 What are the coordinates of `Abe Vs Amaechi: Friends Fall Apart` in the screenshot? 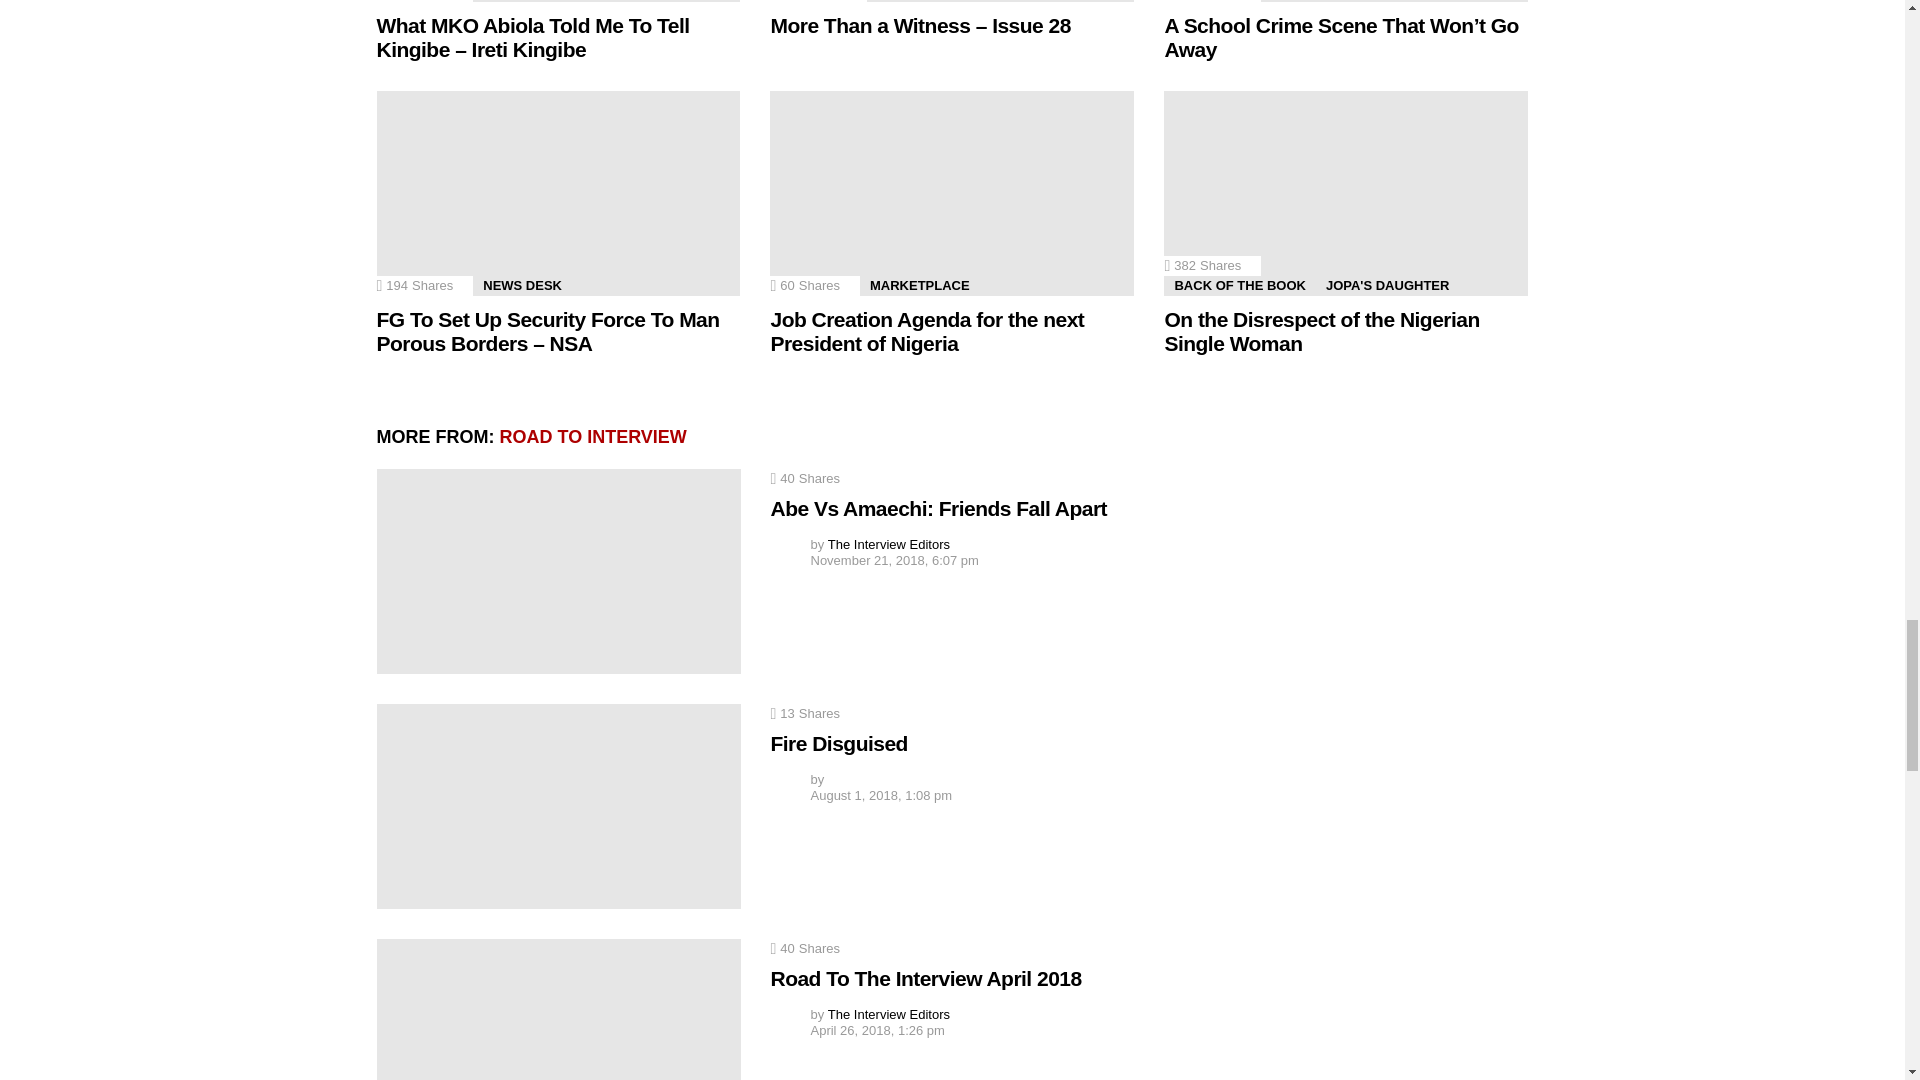 It's located at (558, 570).